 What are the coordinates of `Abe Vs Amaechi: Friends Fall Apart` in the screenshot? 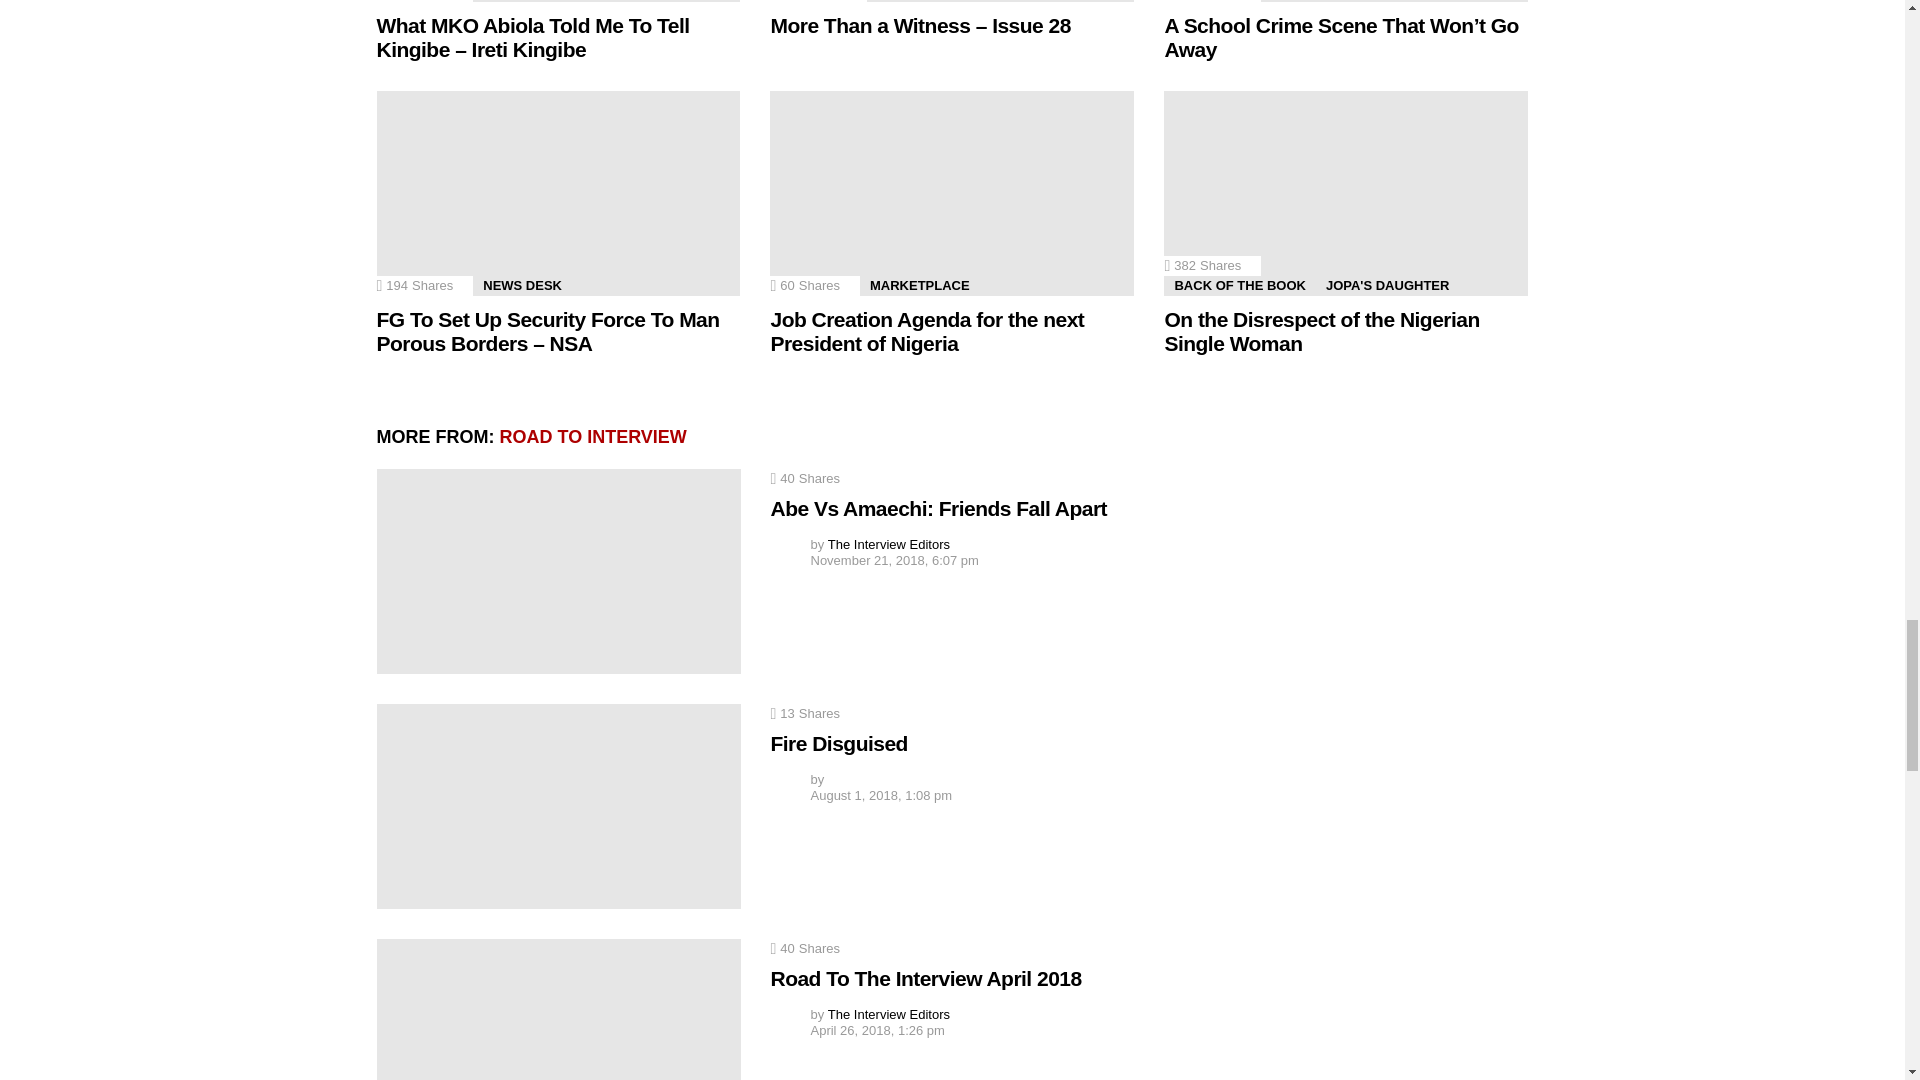 It's located at (558, 570).